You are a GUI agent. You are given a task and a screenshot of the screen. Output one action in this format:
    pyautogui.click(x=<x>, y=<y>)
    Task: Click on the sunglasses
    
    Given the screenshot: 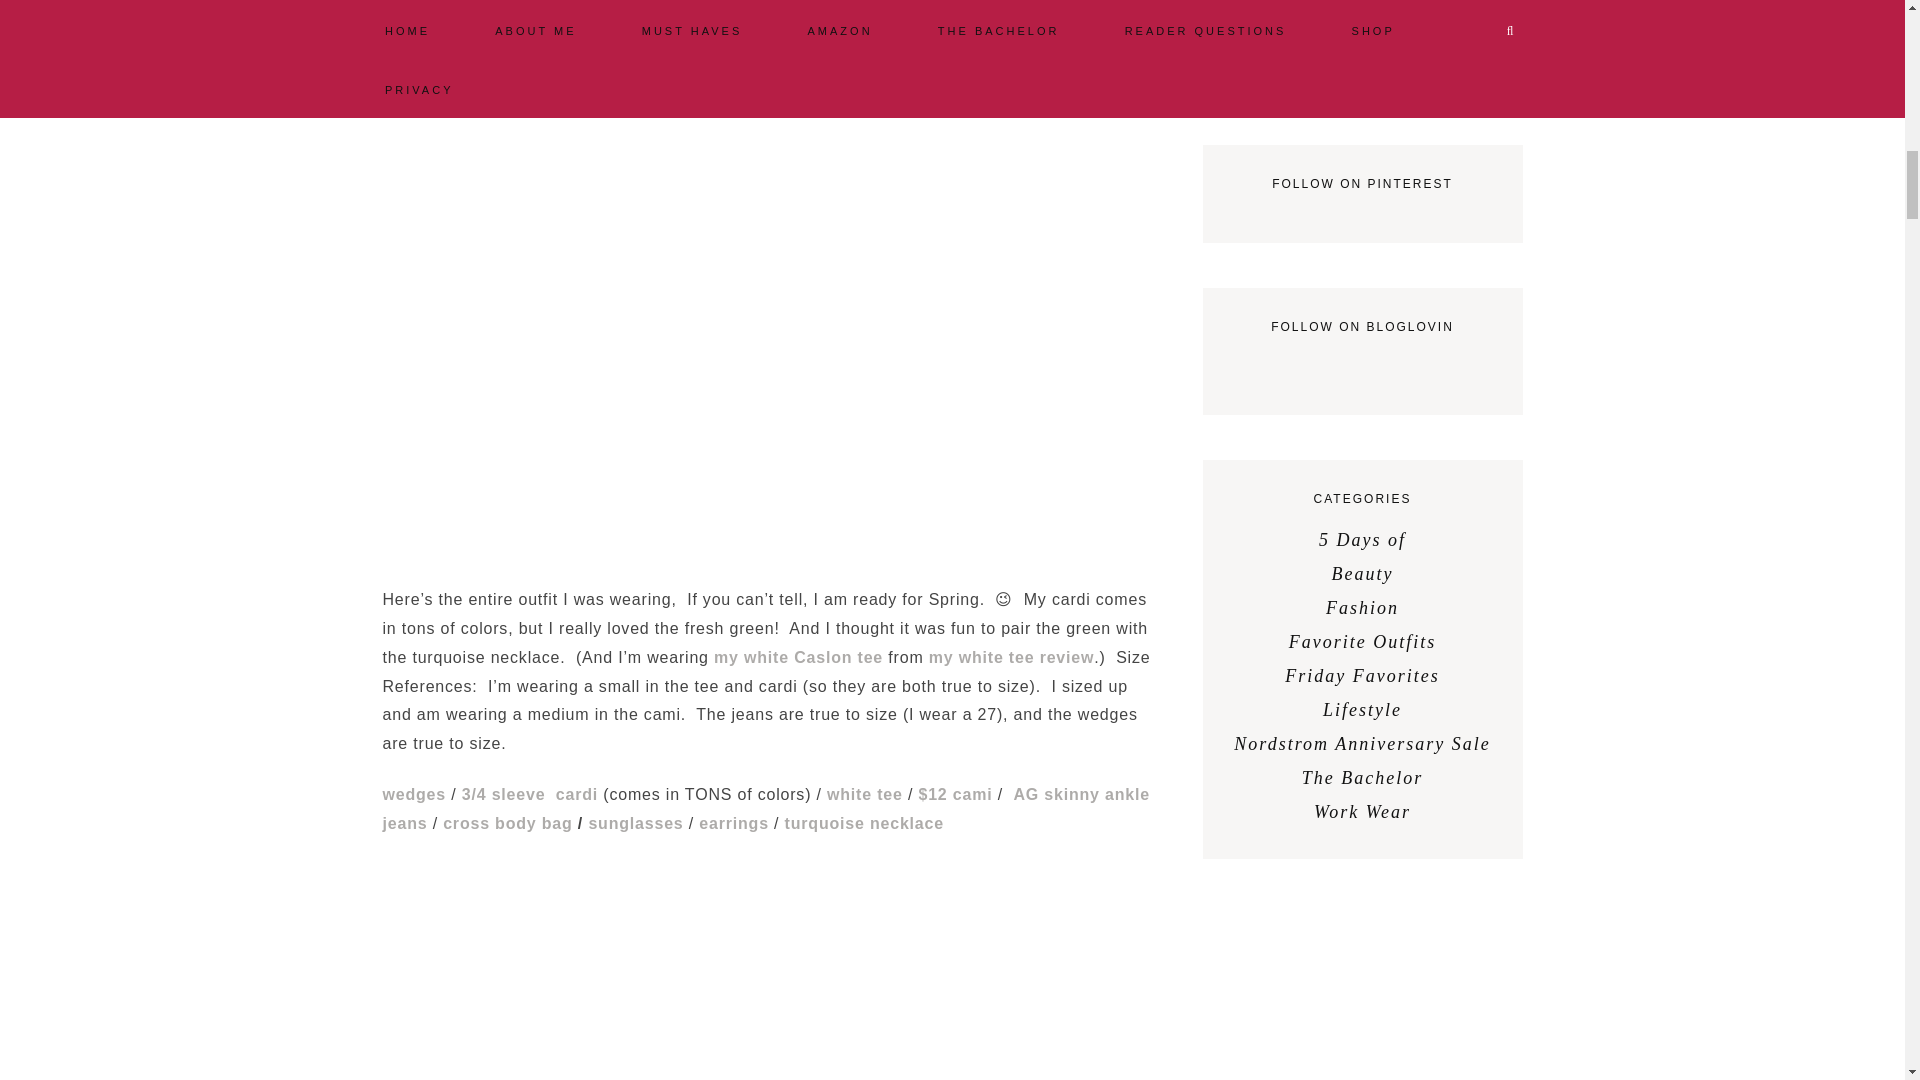 What is the action you would take?
    pyautogui.click(x=635, y=823)
    